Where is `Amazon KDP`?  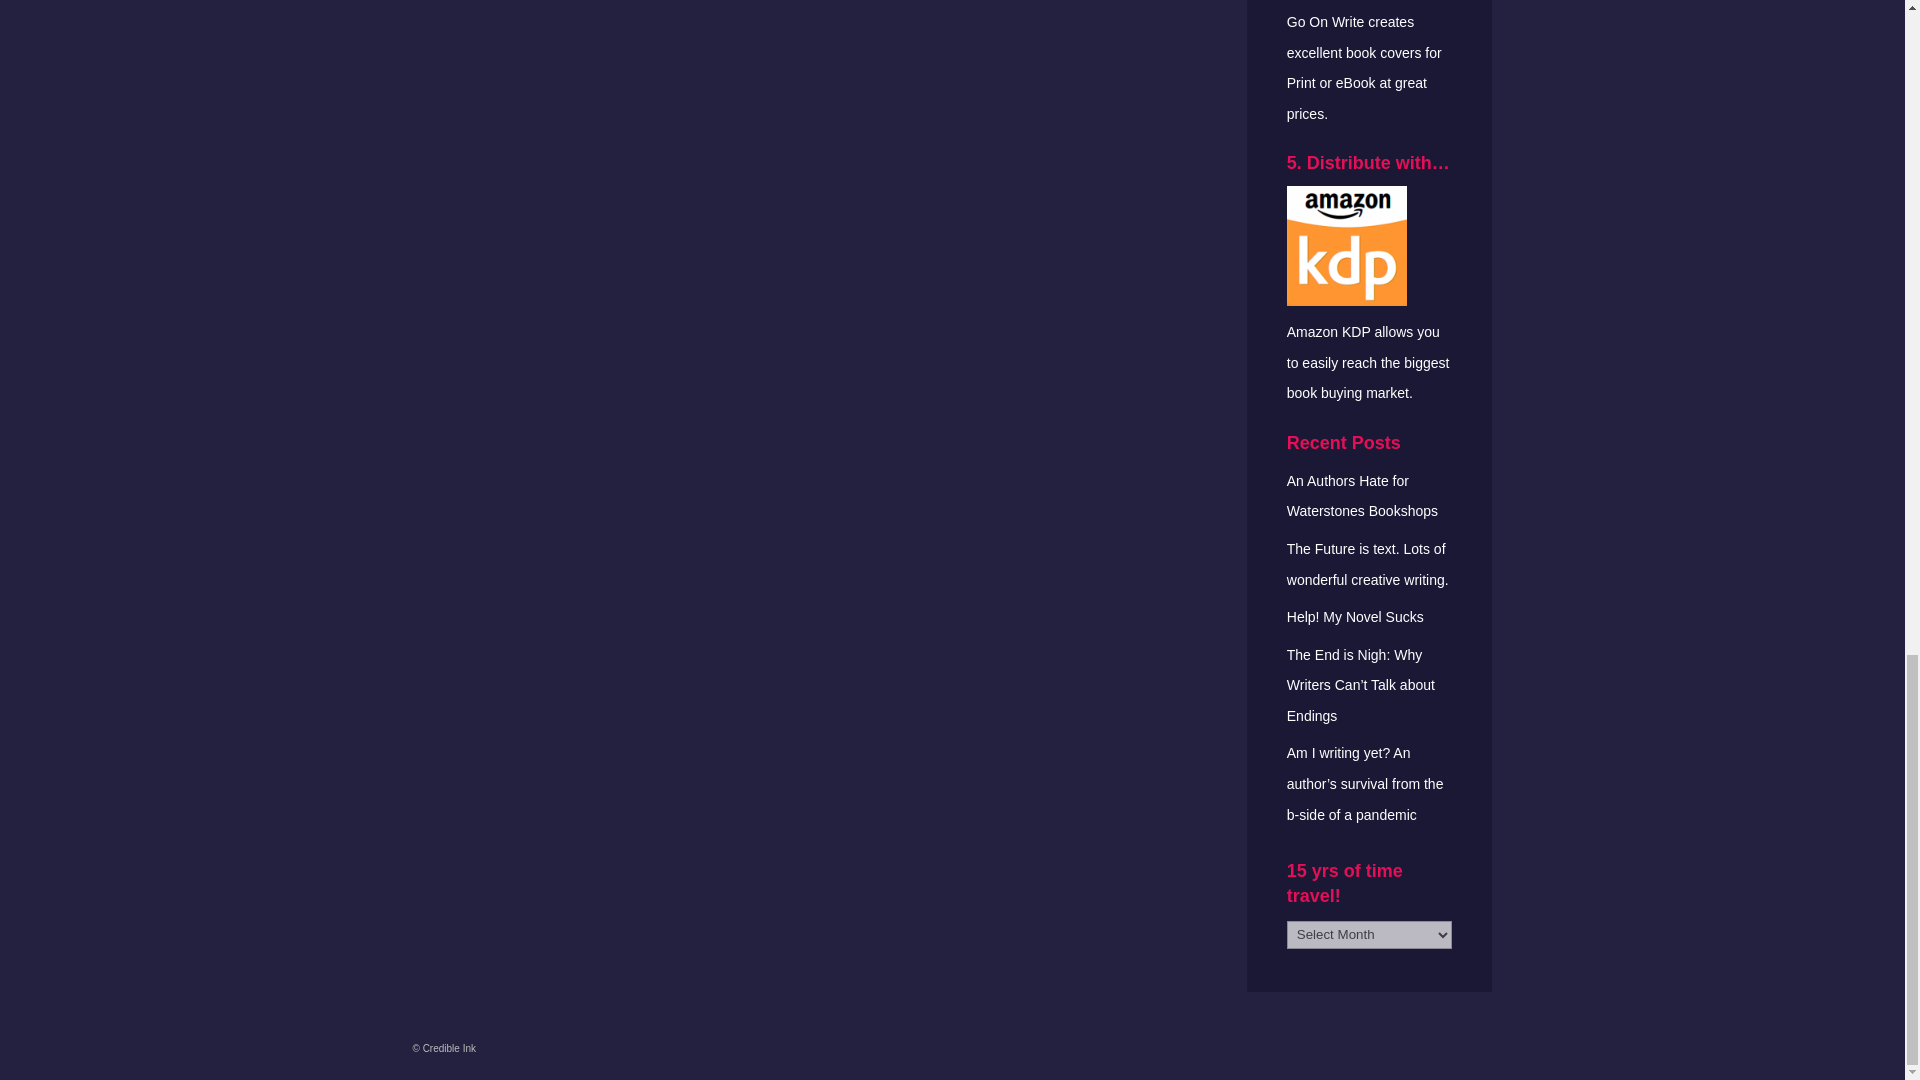
Amazon KDP is located at coordinates (1328, 332).